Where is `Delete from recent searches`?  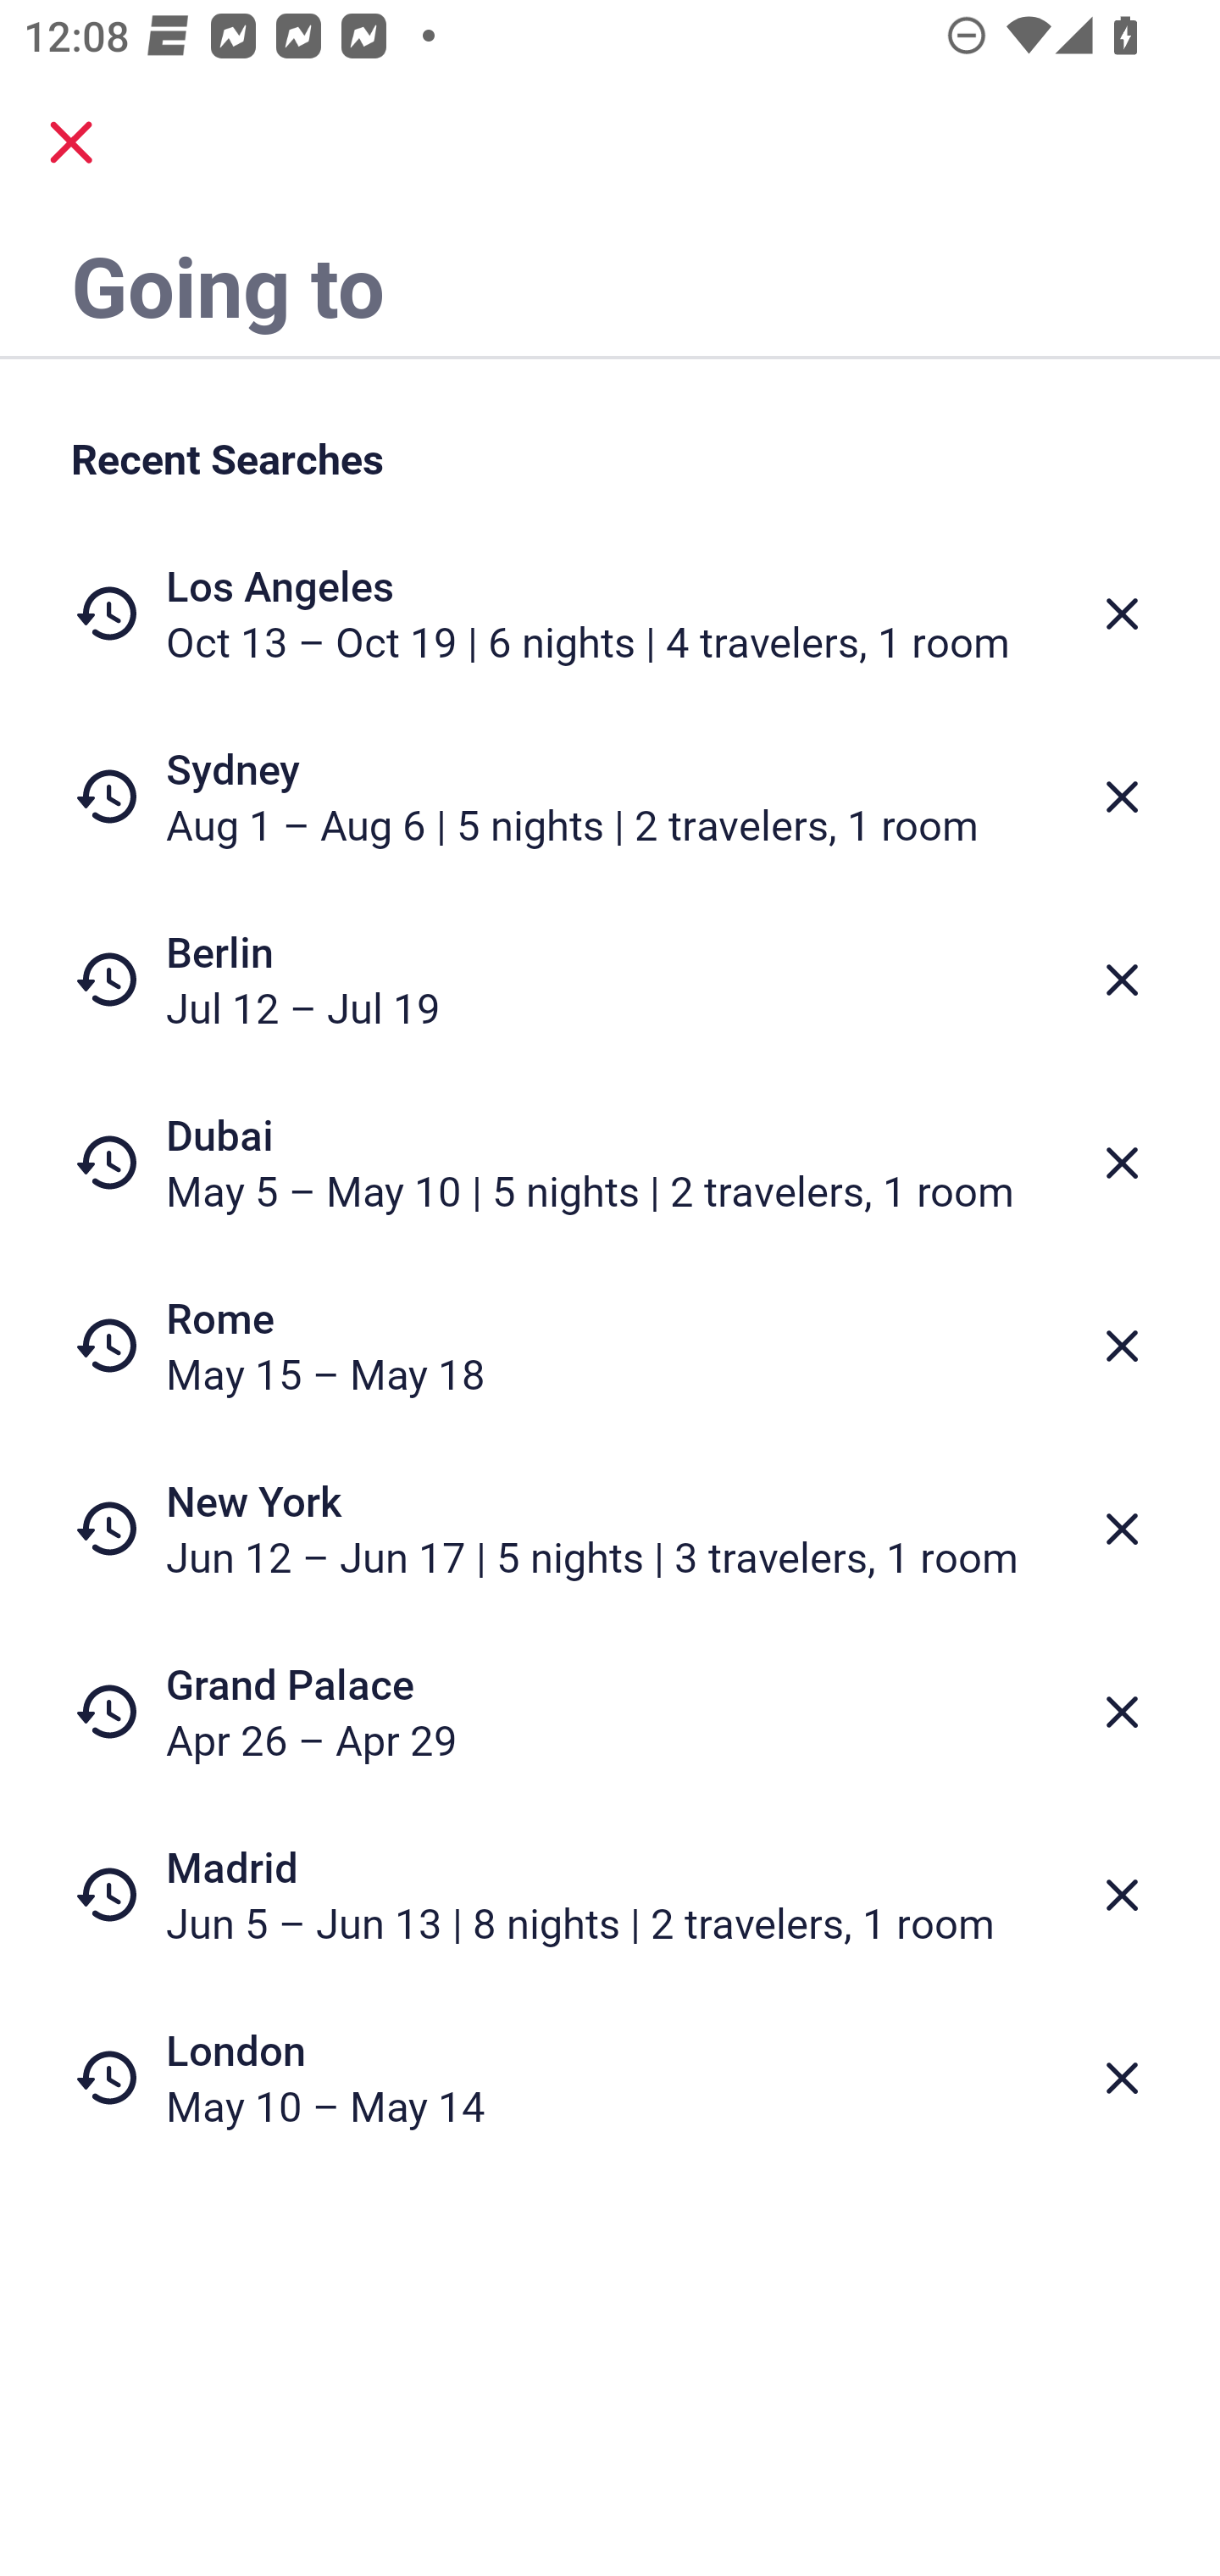
Delete from recent searches is located at coordinates (1122, 1346).